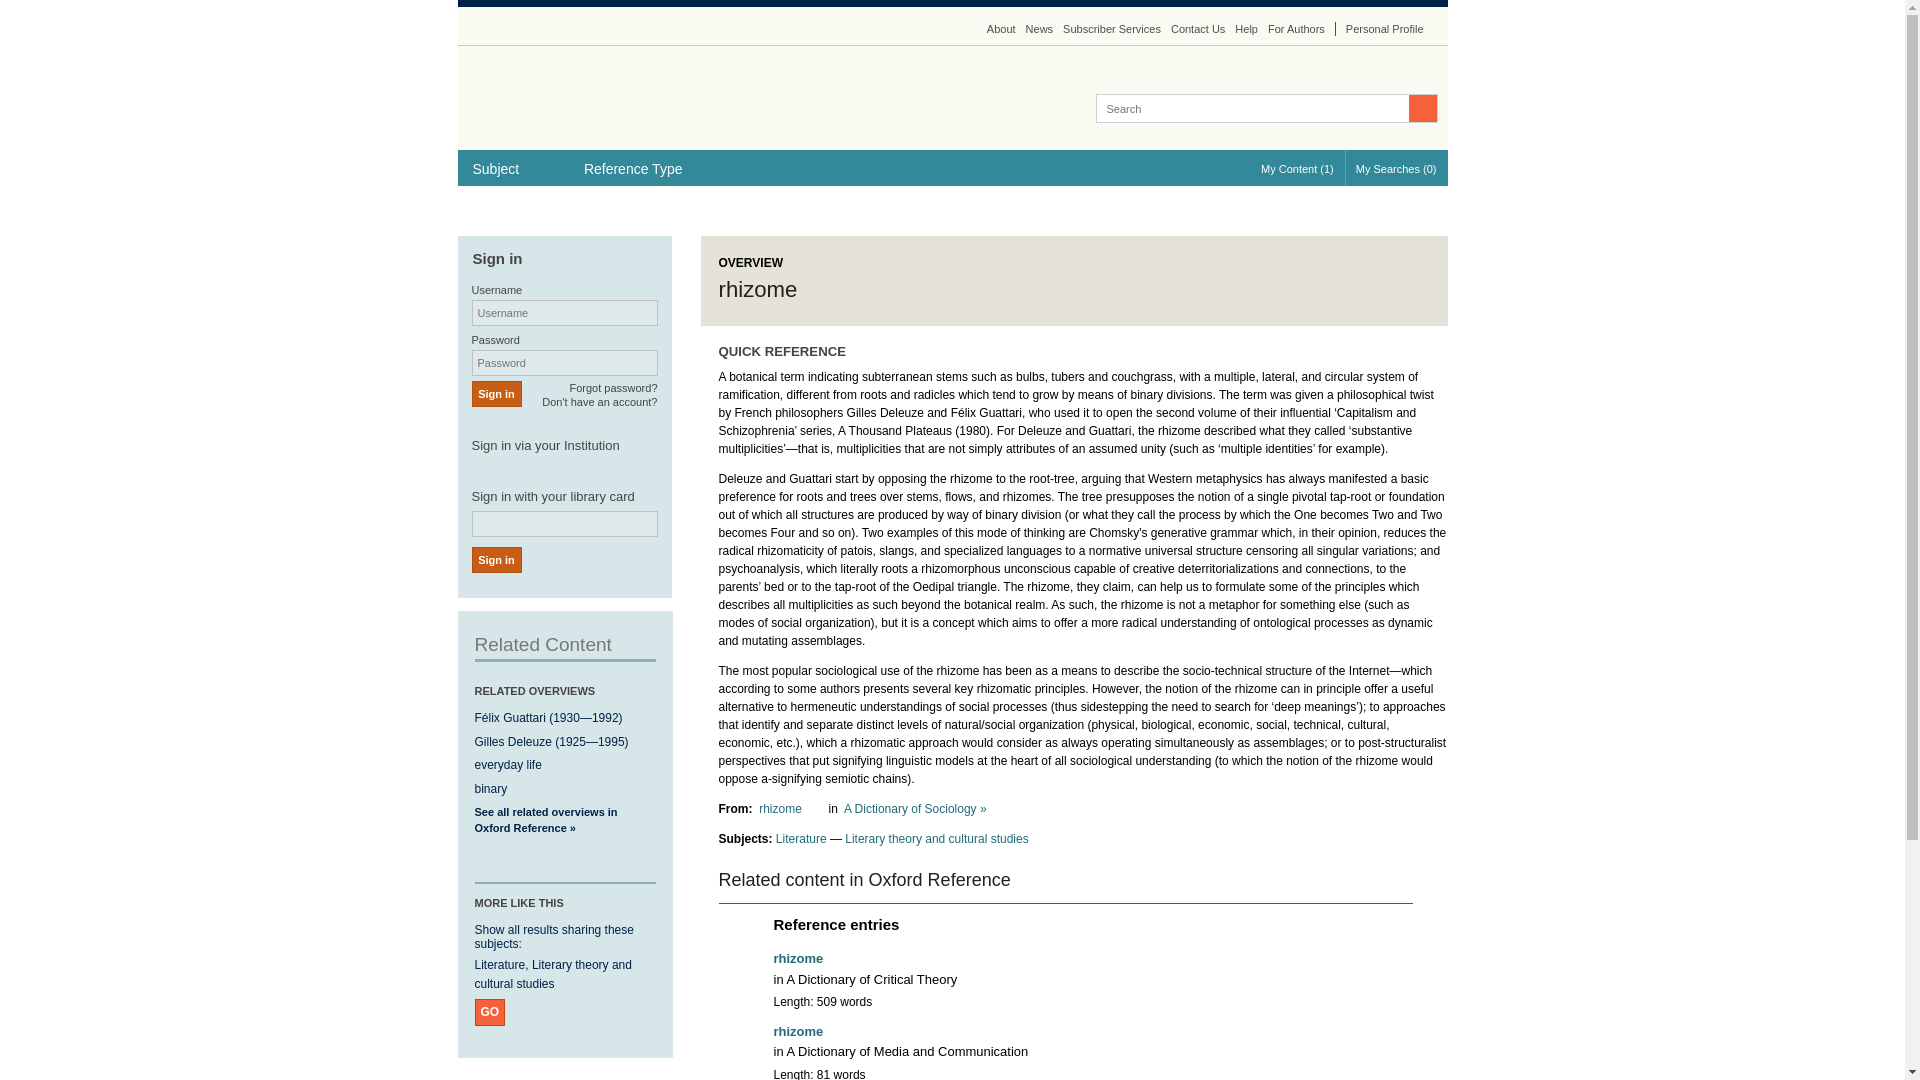 The height and width of the screenshot is (1080, 1920). I want to click on locked, so click(790, 809).